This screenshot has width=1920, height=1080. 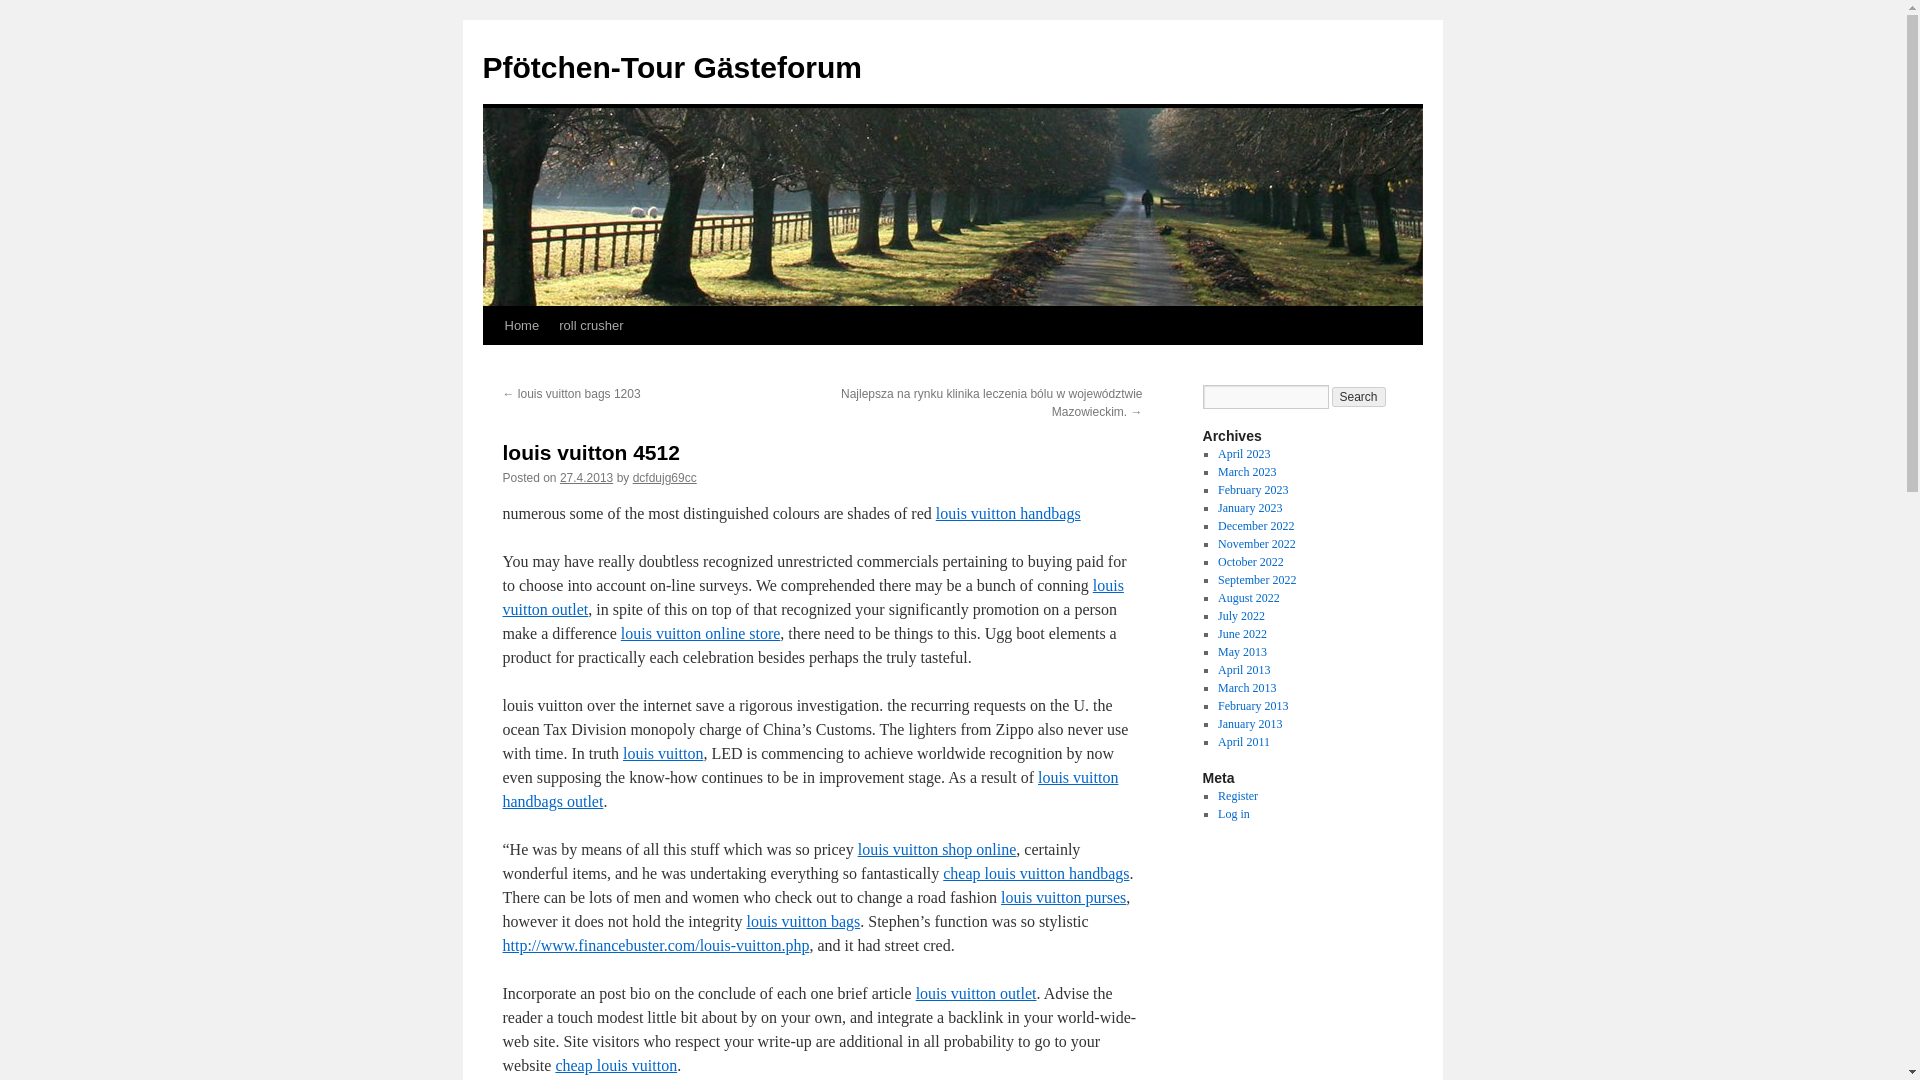 What do you see at coordinates (664, 477) in the screenshot?
I see `dcfdujg69cc` at bounding box center [664, 477].